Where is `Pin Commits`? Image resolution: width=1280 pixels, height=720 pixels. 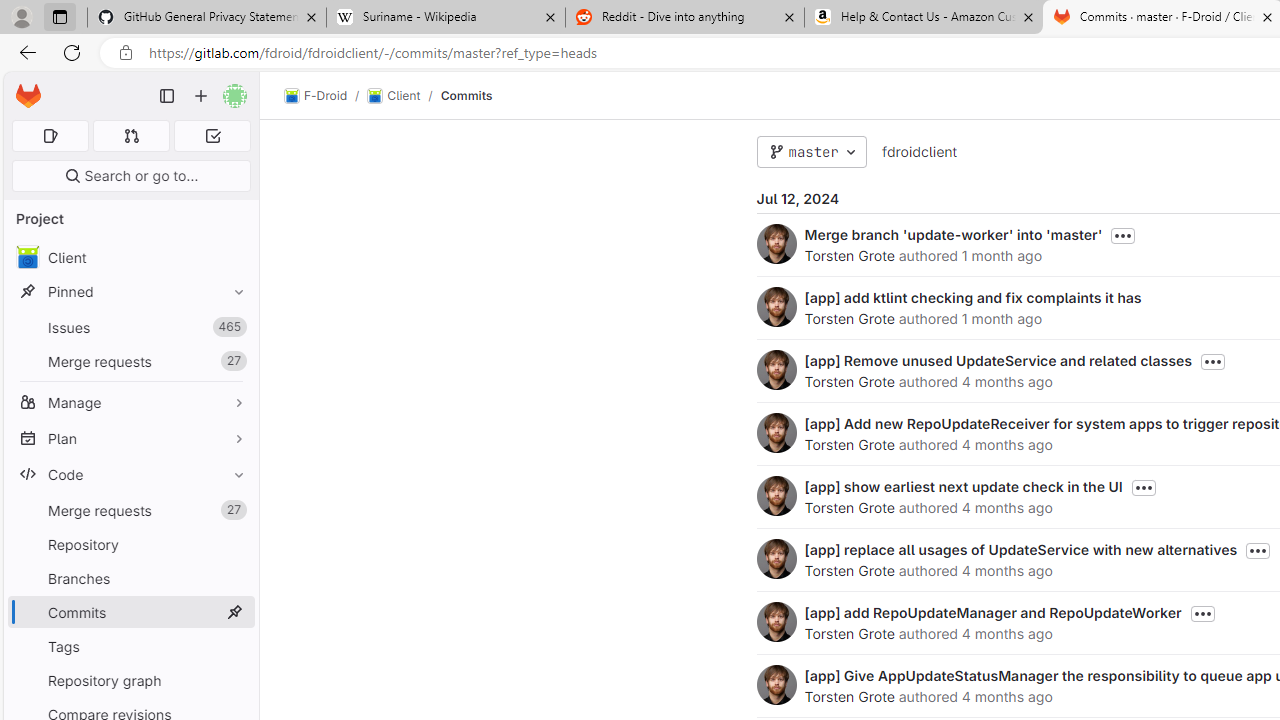 Pin Commits is located at coordinates (234, 612).